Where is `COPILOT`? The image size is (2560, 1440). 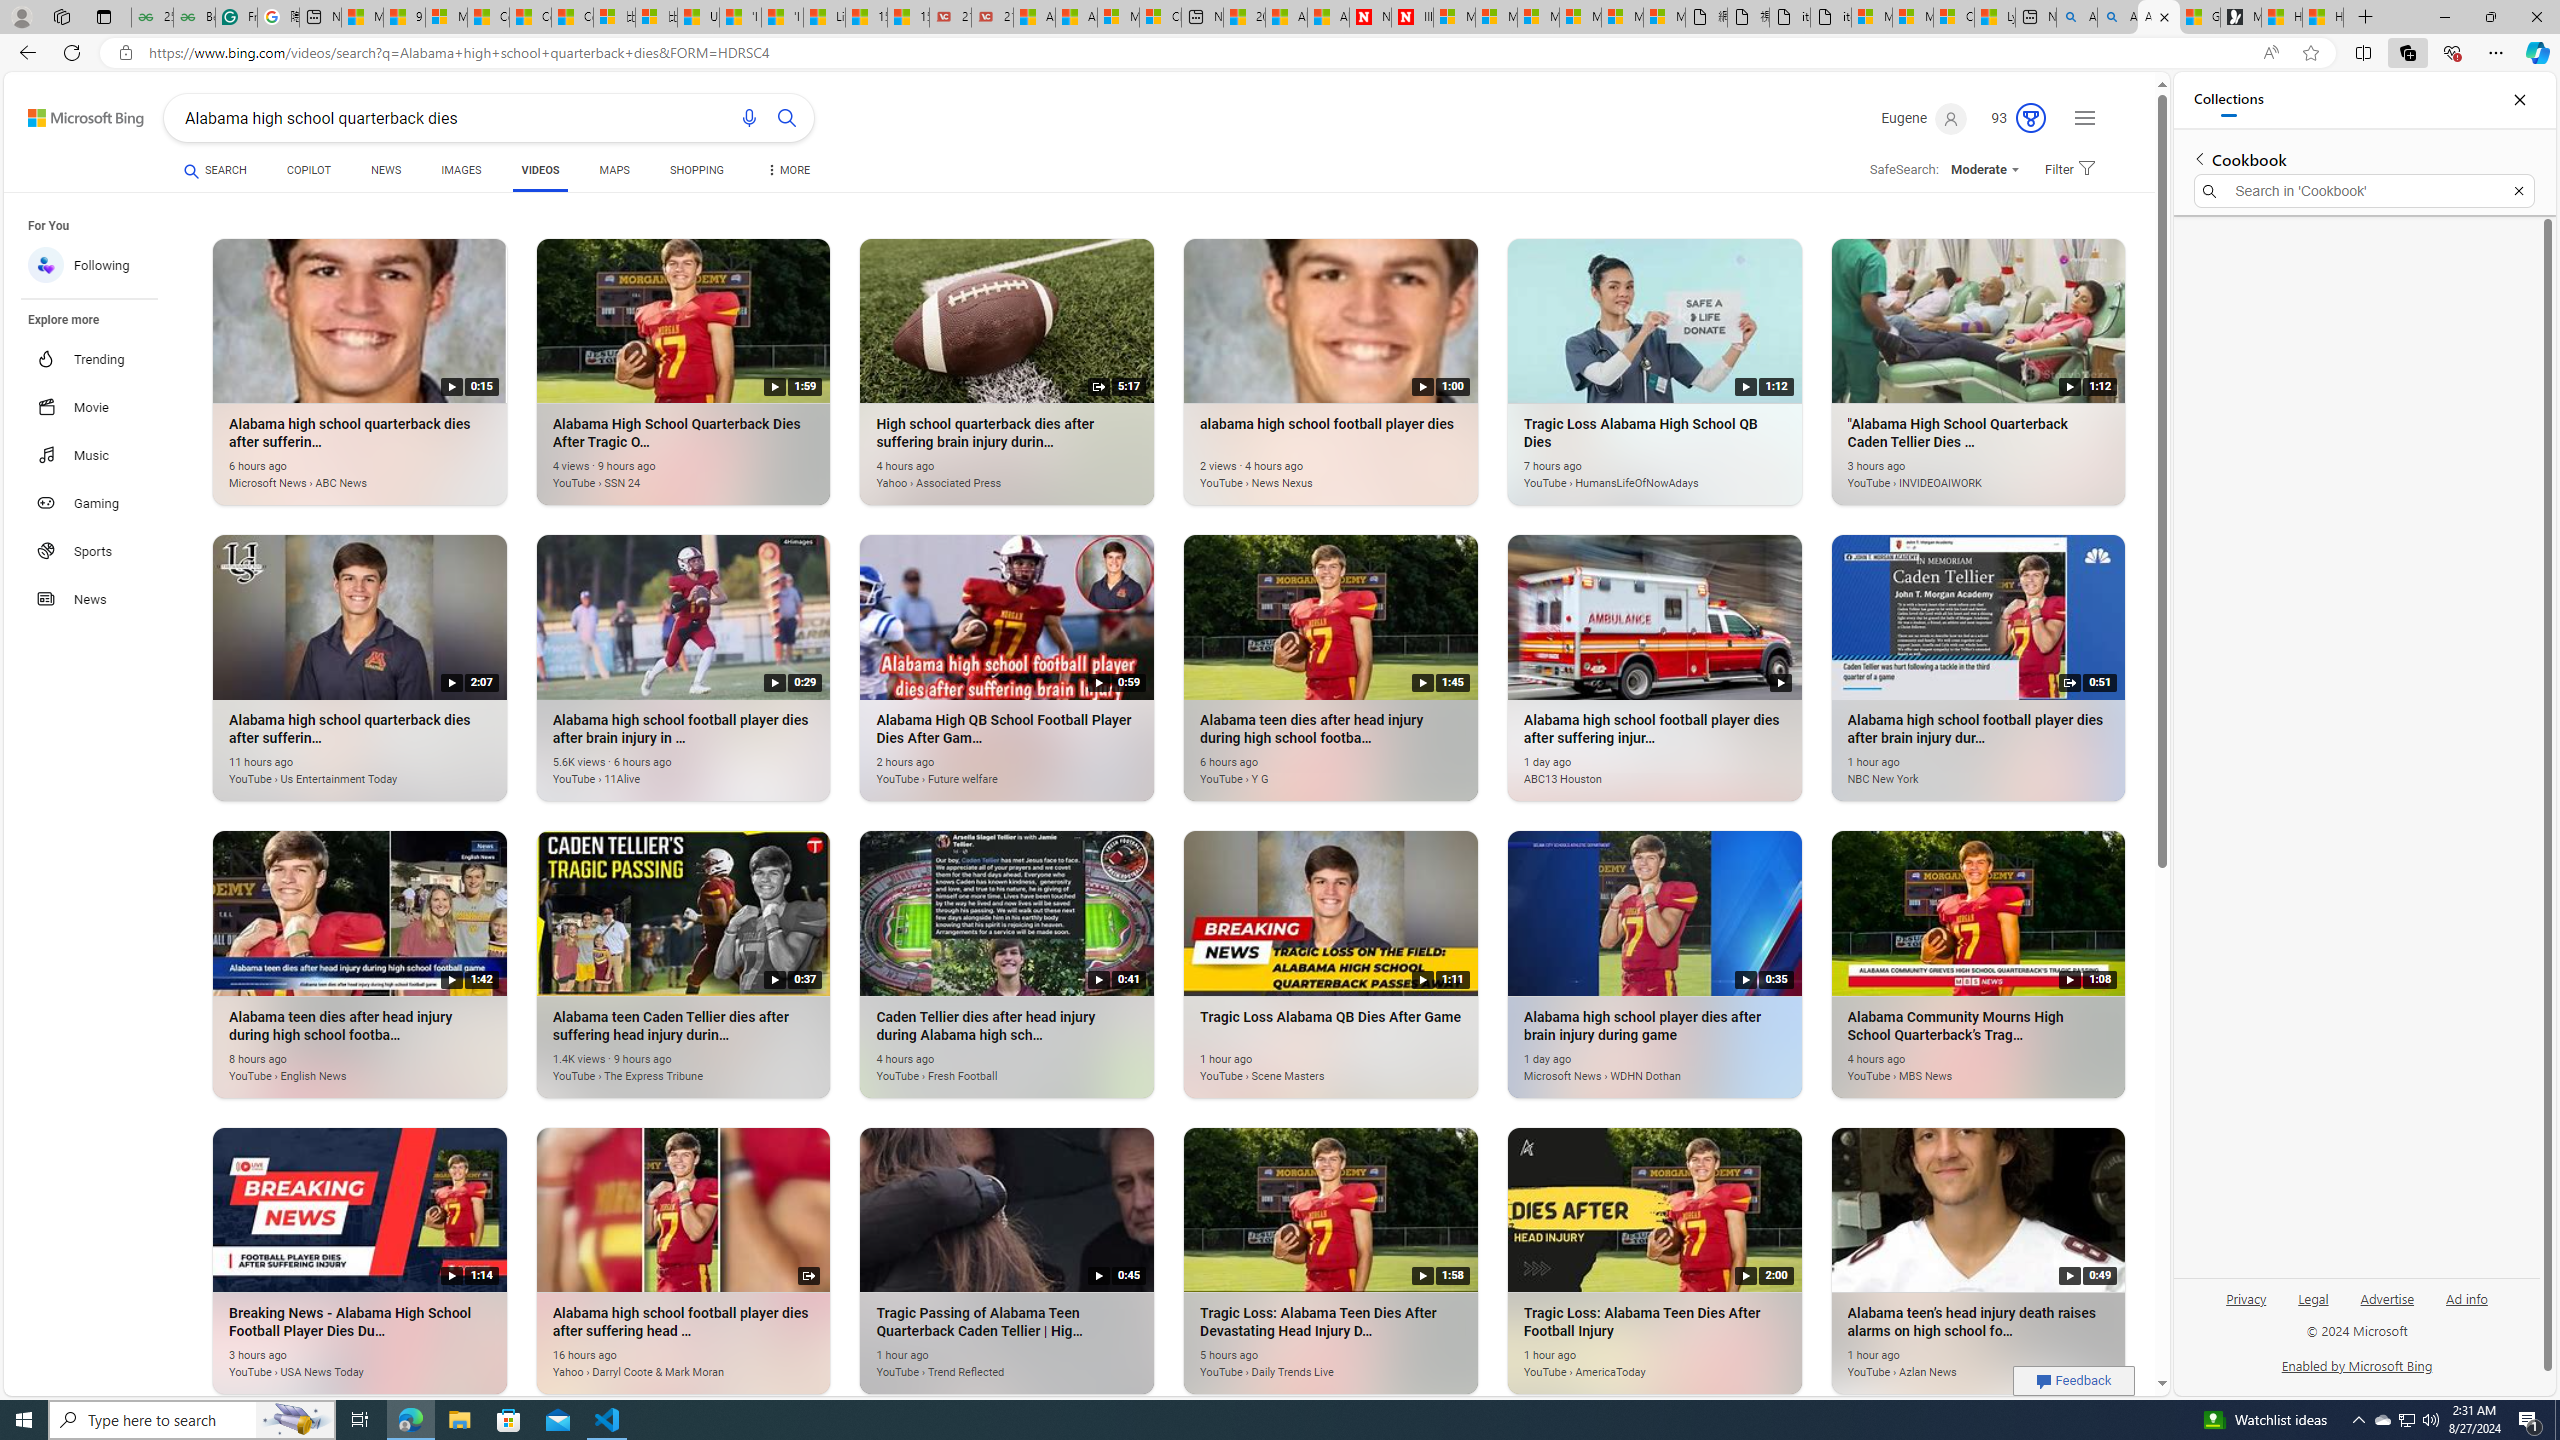 COPILOT is located at coordinates (308, 170).